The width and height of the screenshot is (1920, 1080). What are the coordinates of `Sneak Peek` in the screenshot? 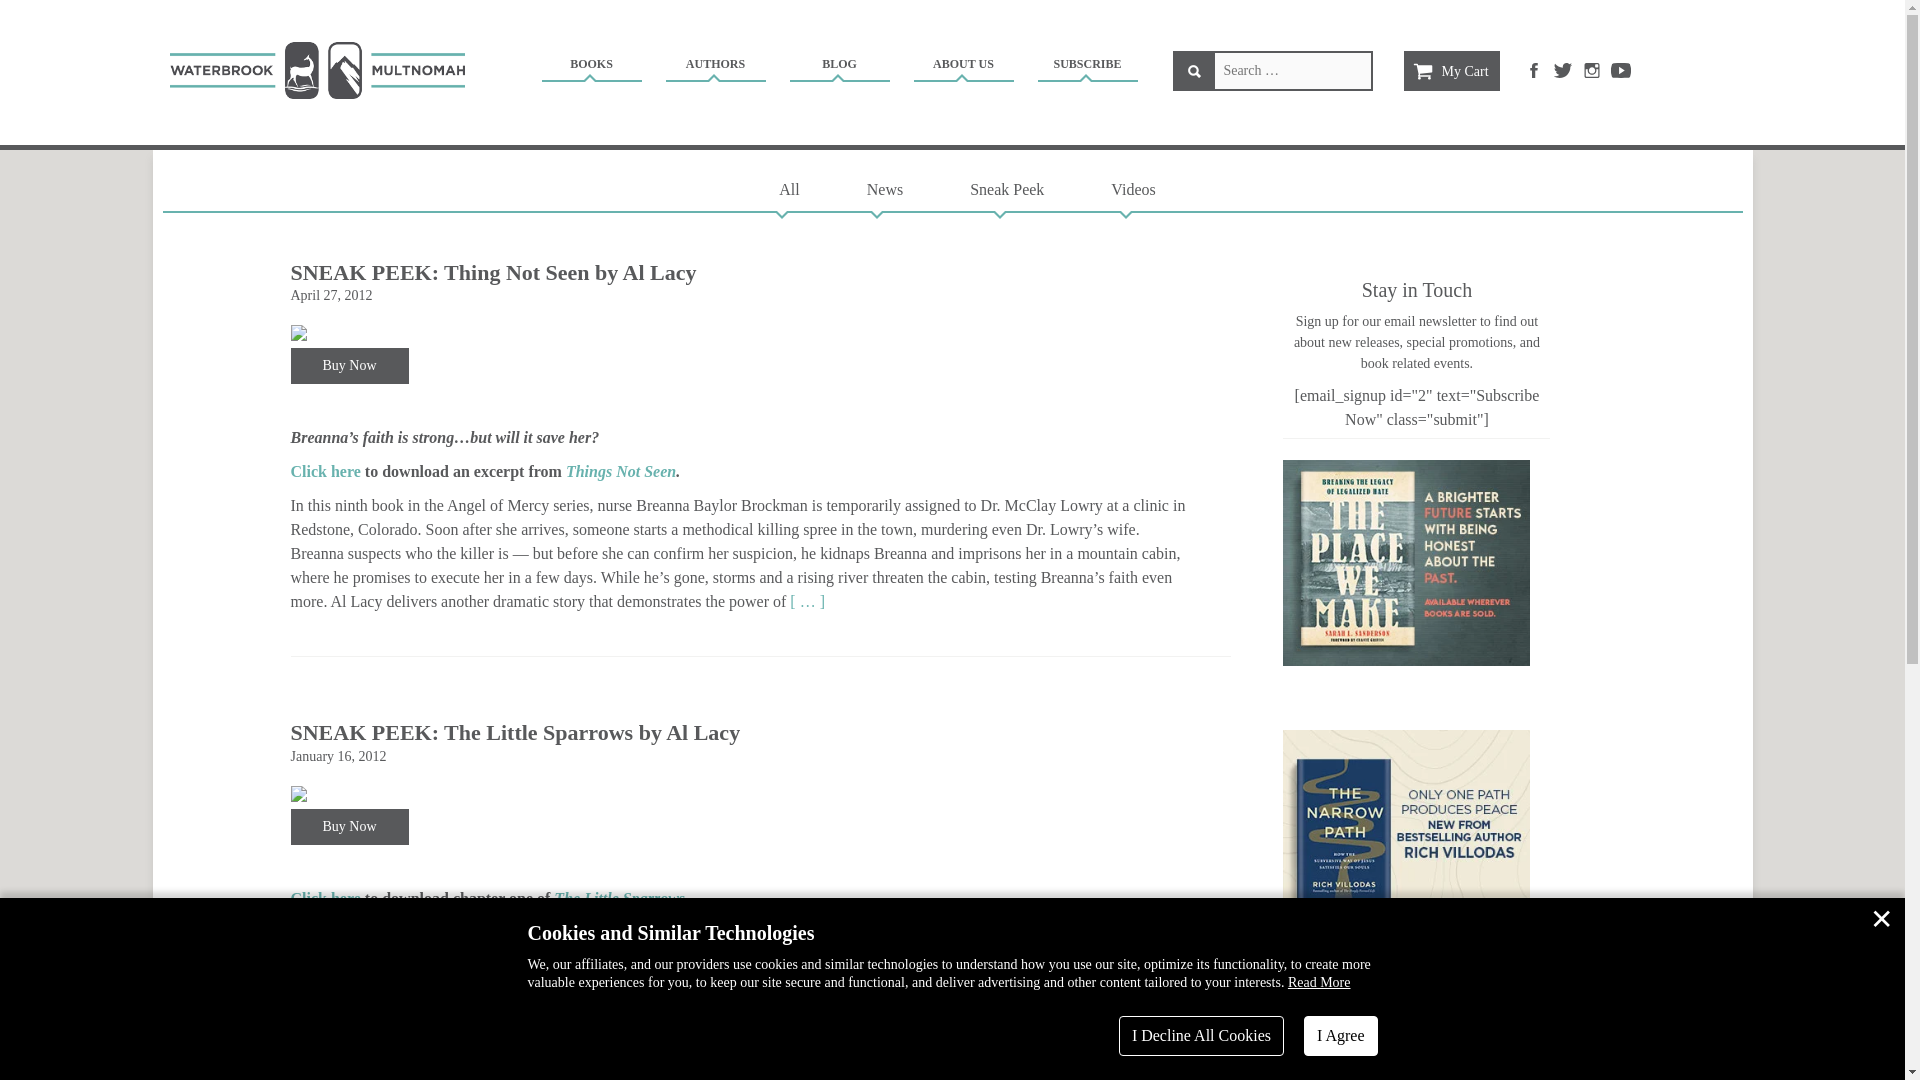 It's located at (1006, 189).